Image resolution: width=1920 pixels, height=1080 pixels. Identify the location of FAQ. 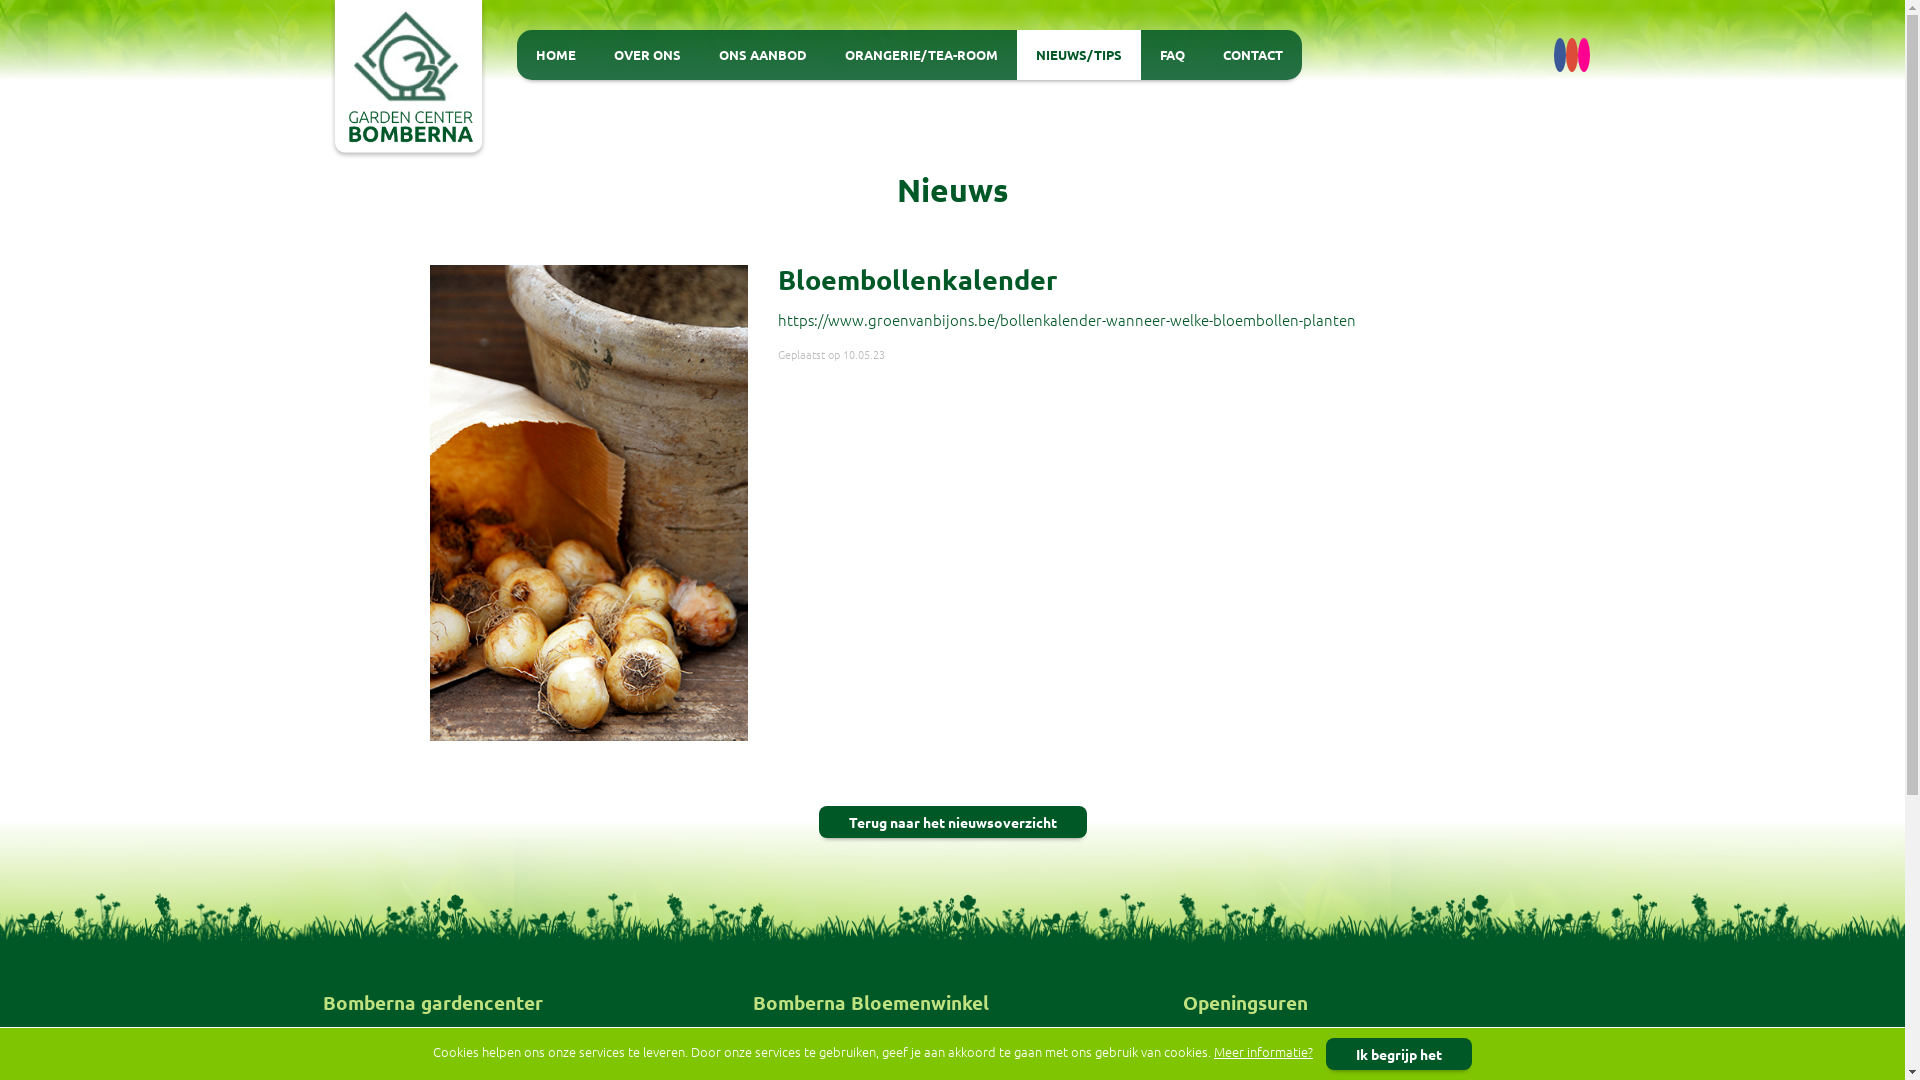
(1172, 55).